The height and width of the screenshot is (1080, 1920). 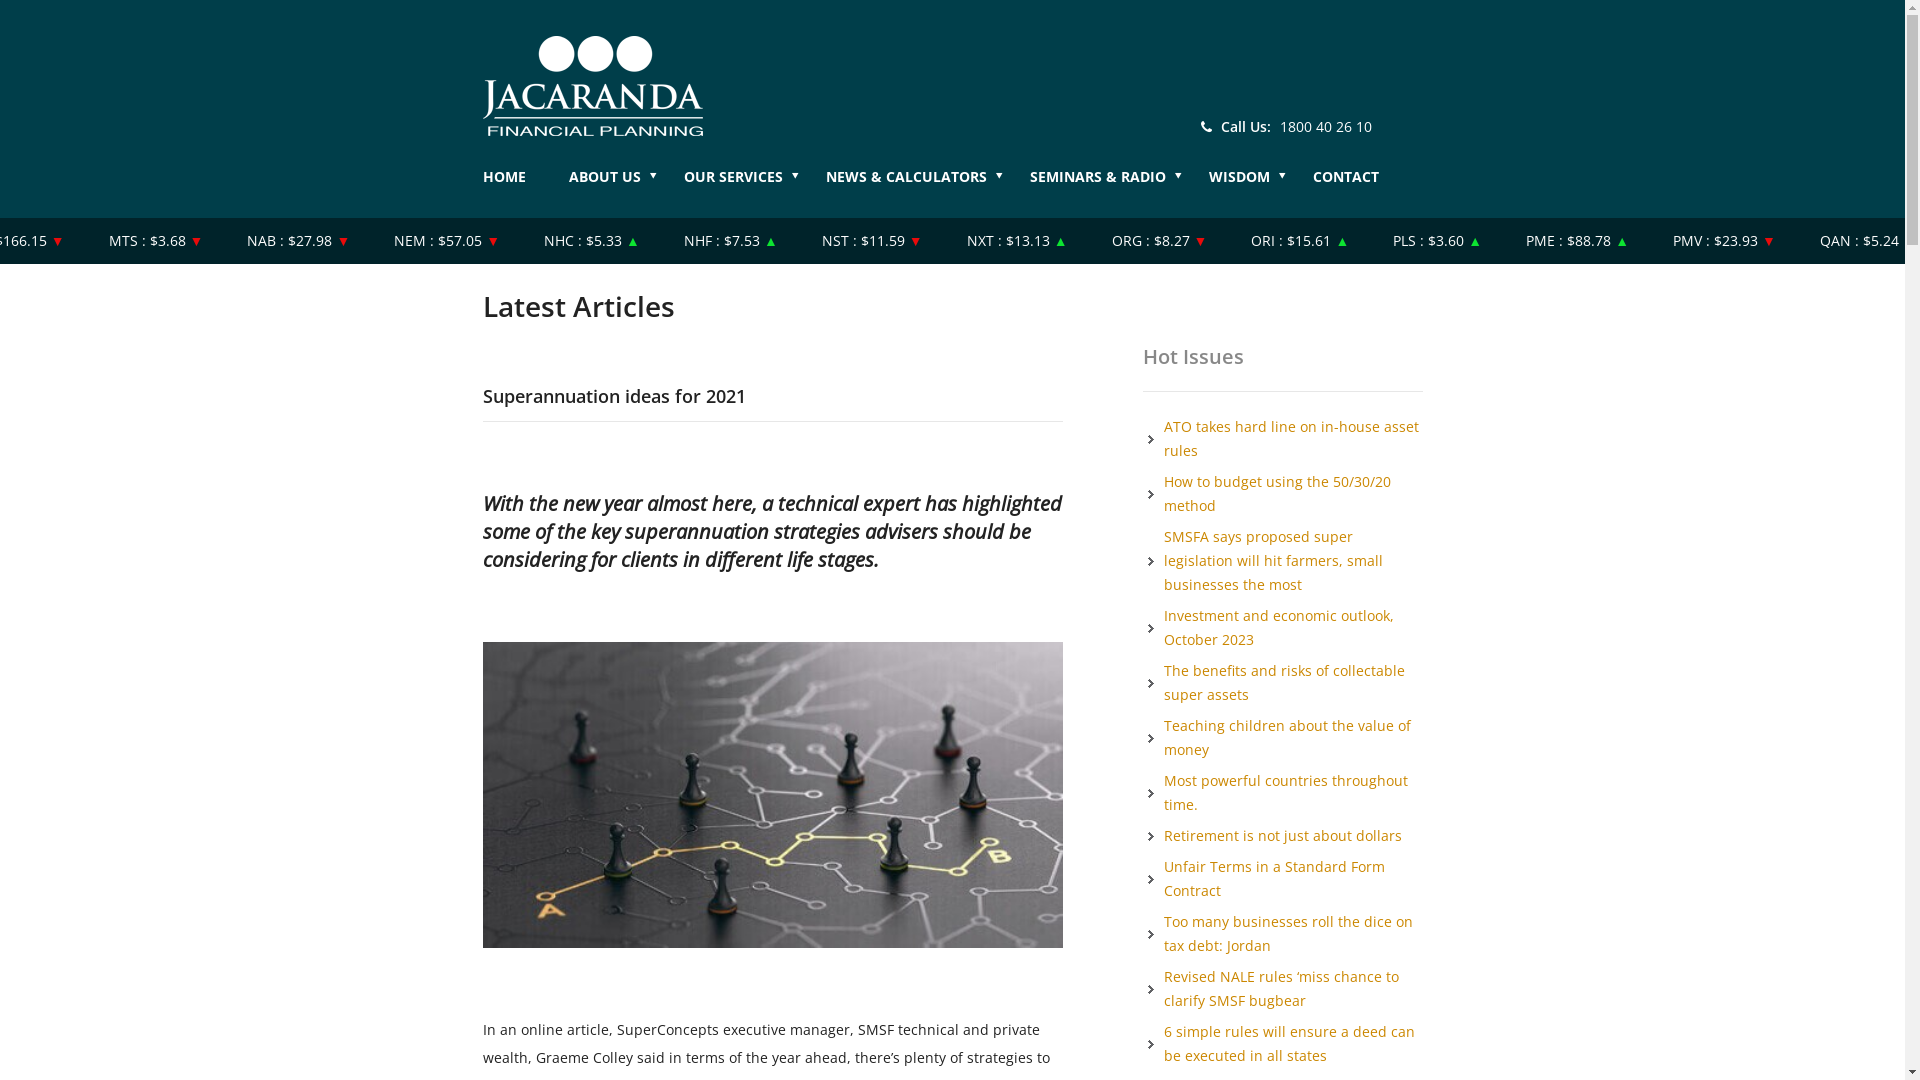 I want to click on ABOUT US, so click(x=624, y=186).